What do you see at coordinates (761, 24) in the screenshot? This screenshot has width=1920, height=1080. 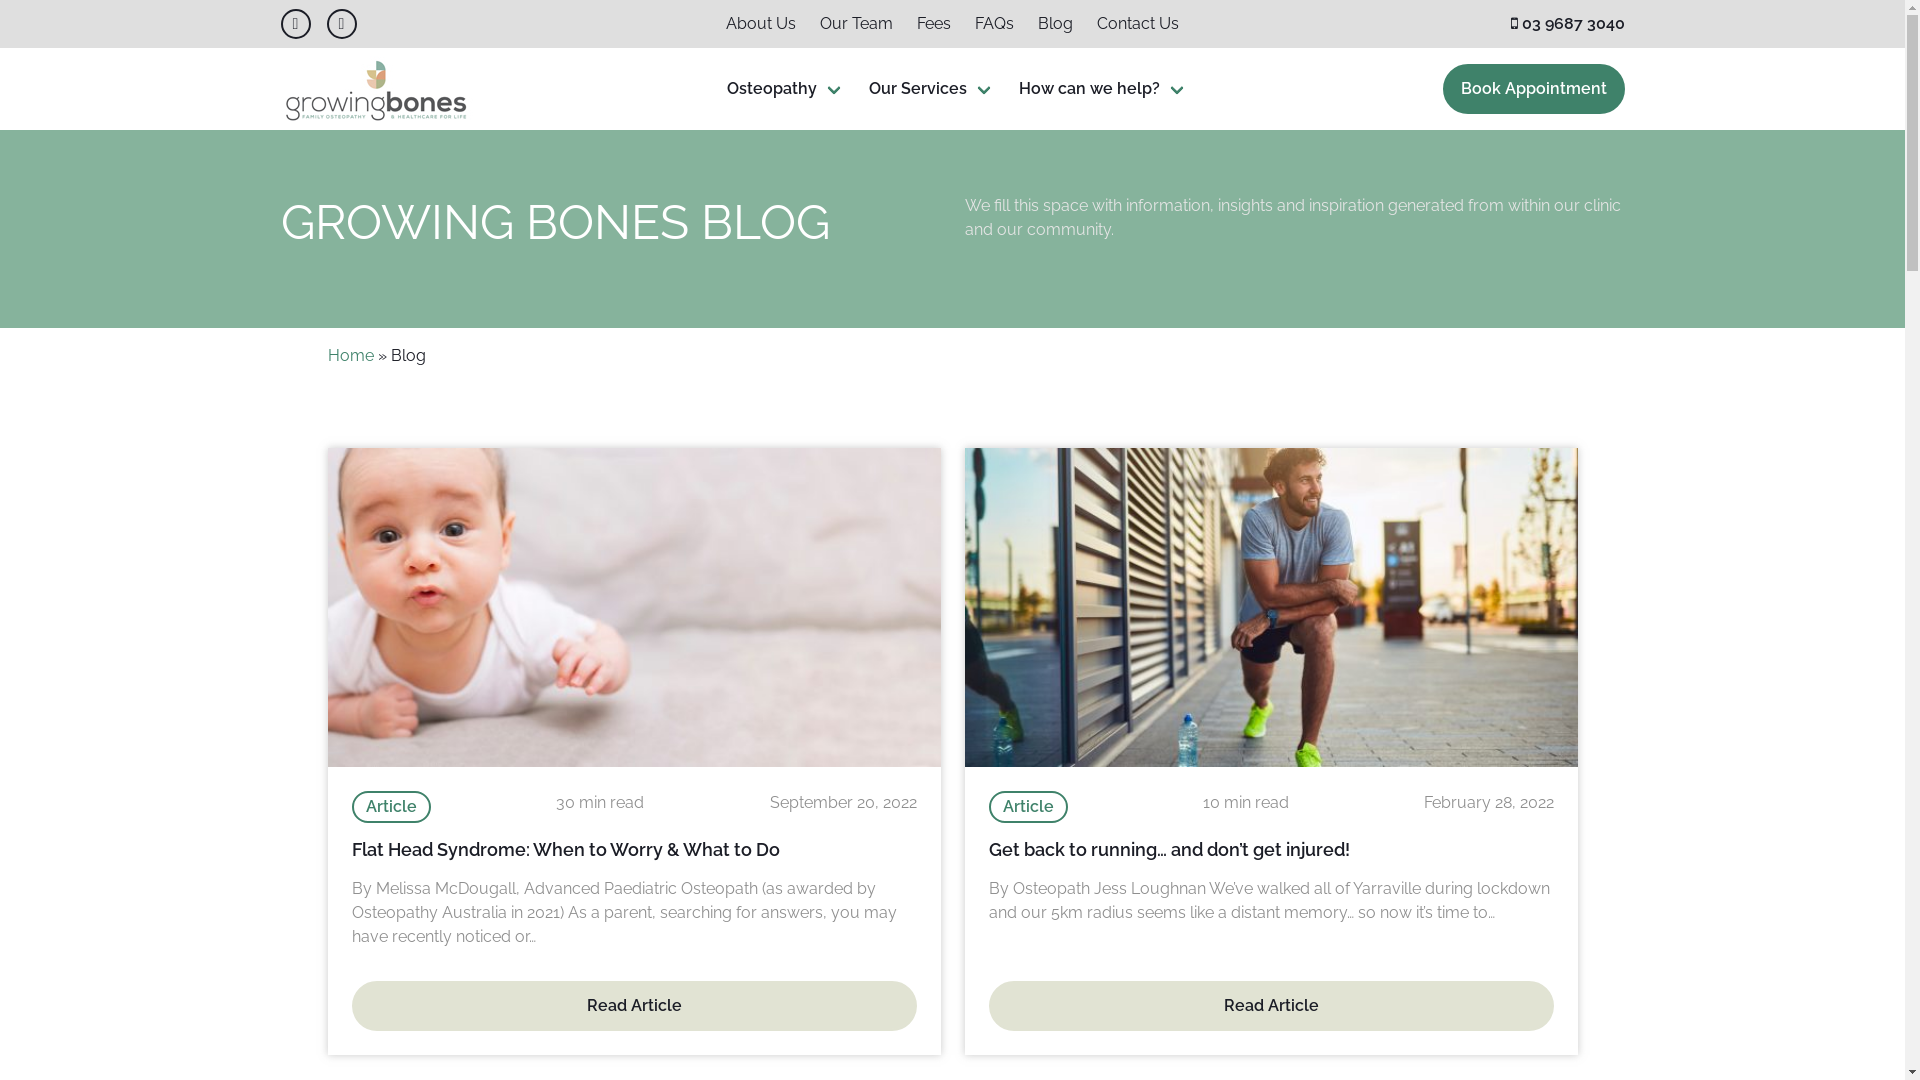 I see `About Us` at bounding box center [761, 24].